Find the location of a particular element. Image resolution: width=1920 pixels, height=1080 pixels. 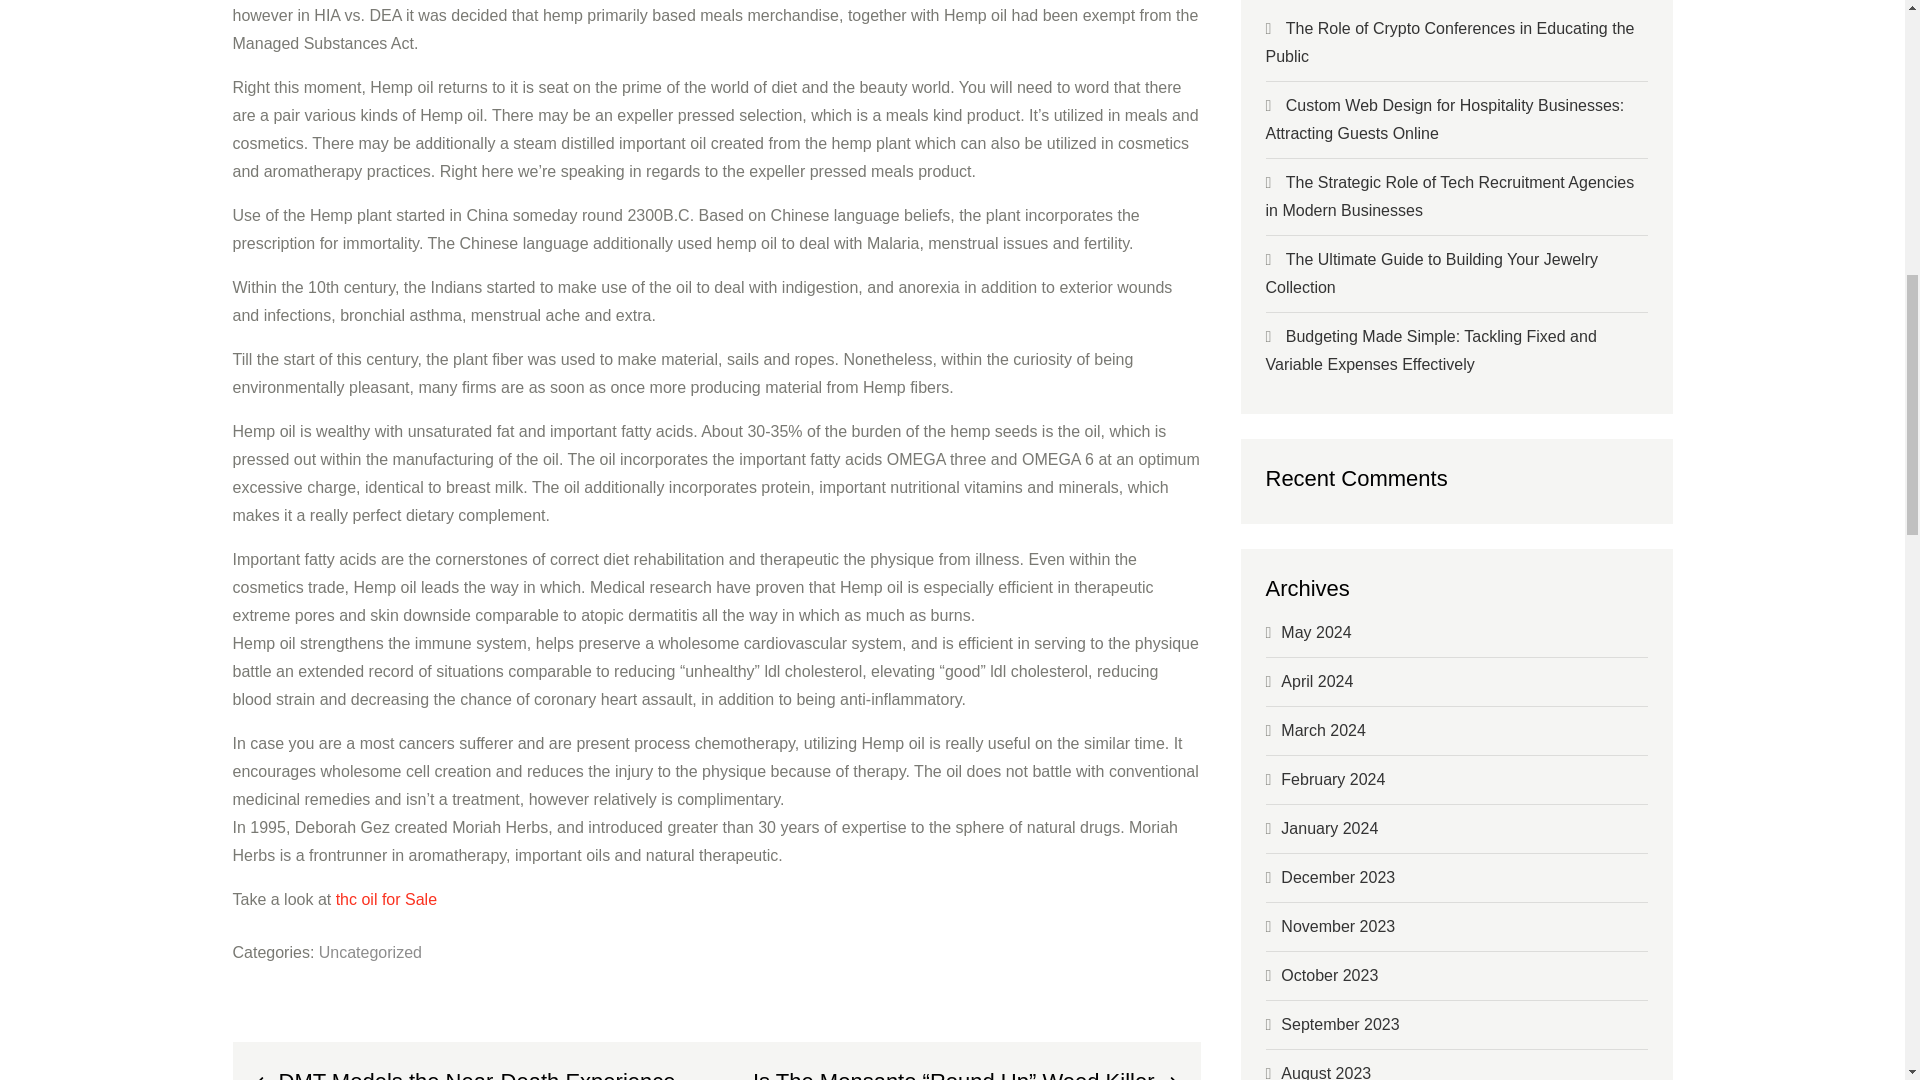

September 2023 is located at coordinates (1340, 1024).